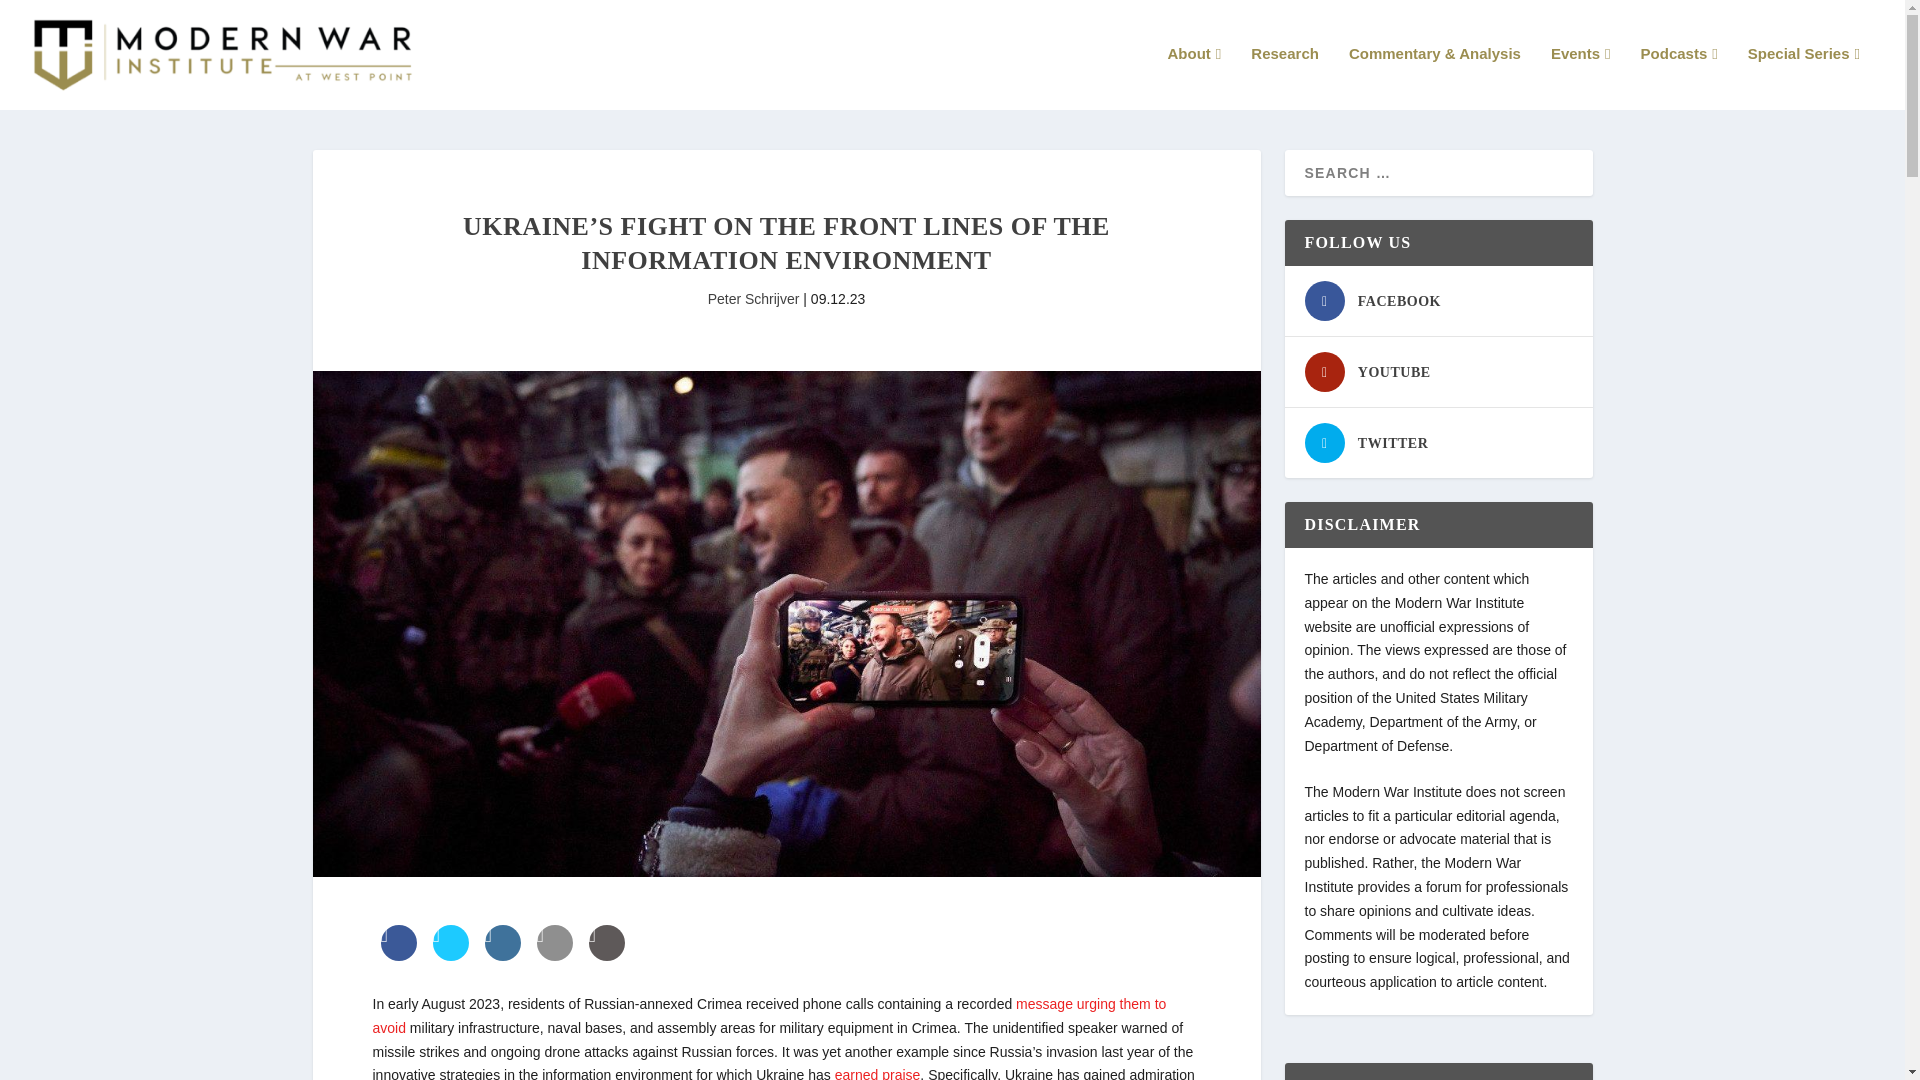  What do you see at coordinates (1804, 78) in the screenshot?
I see `Special Series` at bounding box center [1804, 78].